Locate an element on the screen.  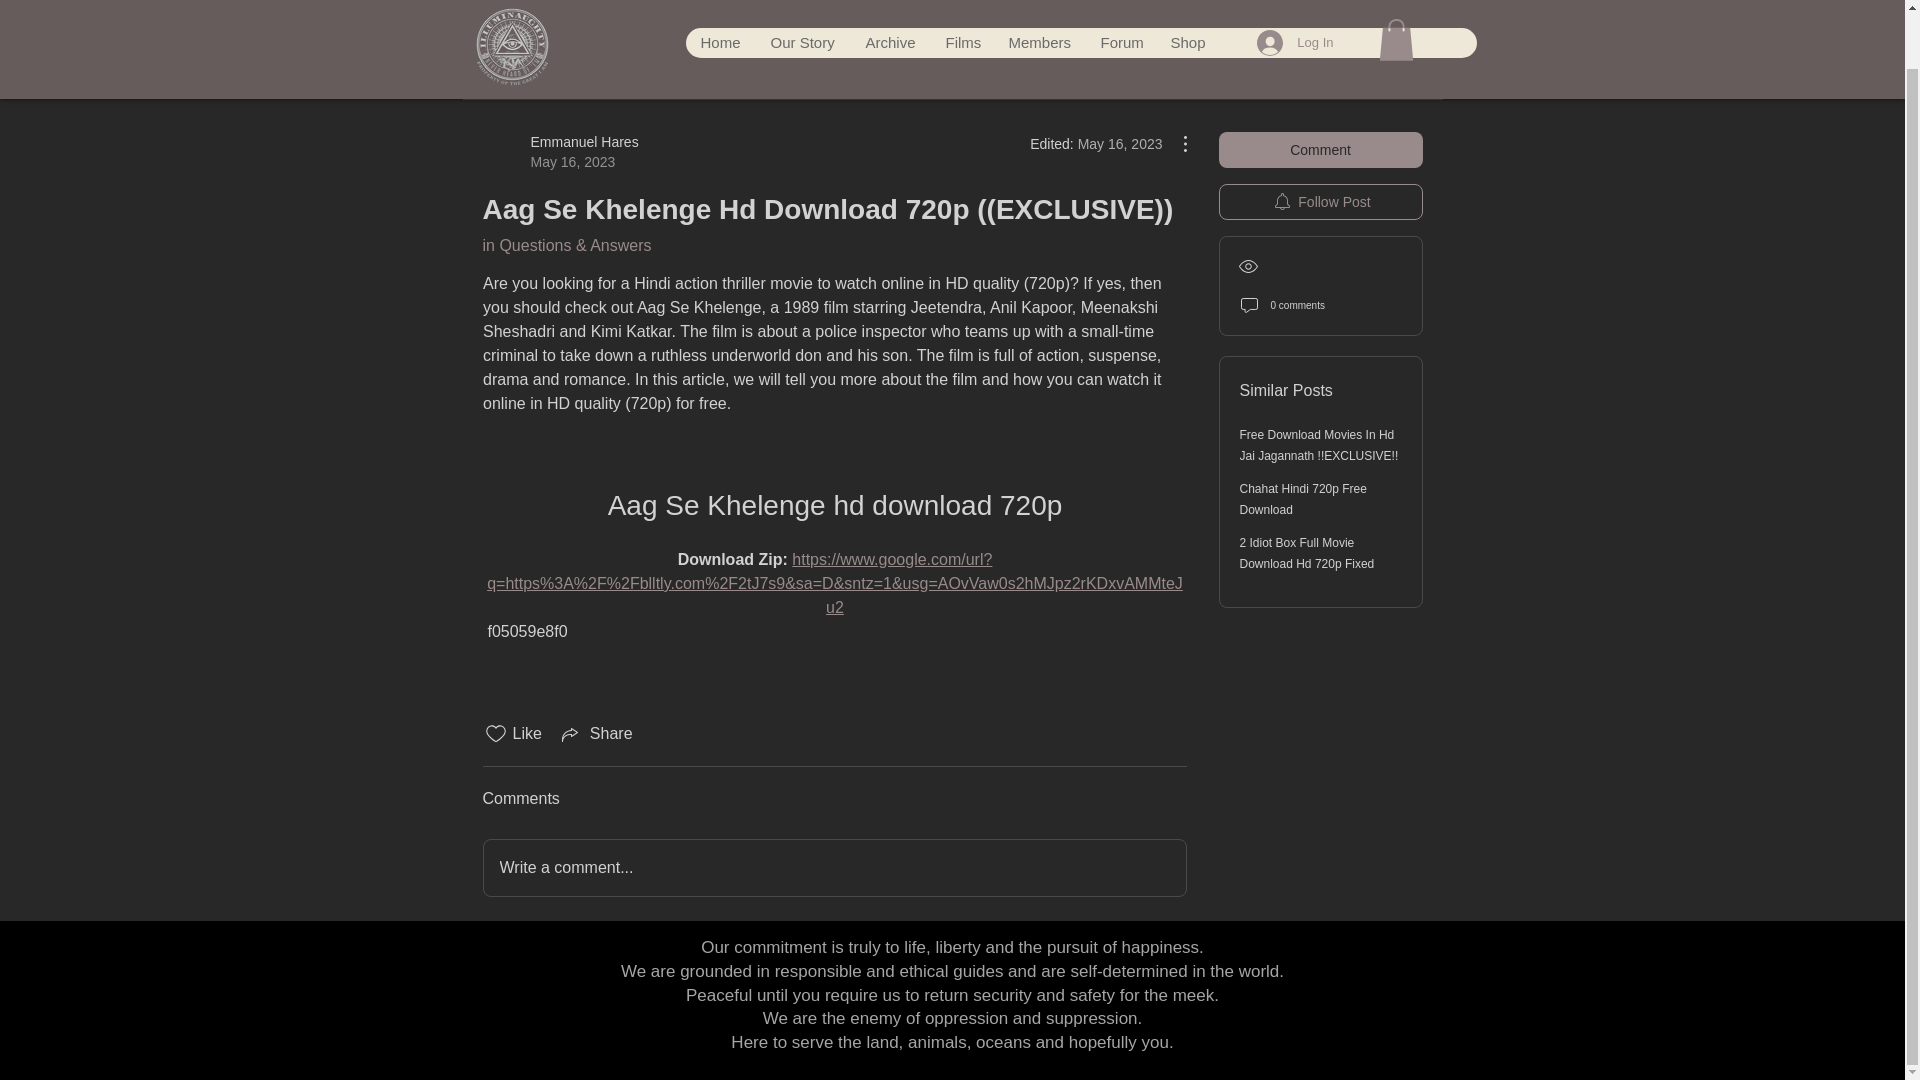
Log In is located at coordinates (1294, 2).